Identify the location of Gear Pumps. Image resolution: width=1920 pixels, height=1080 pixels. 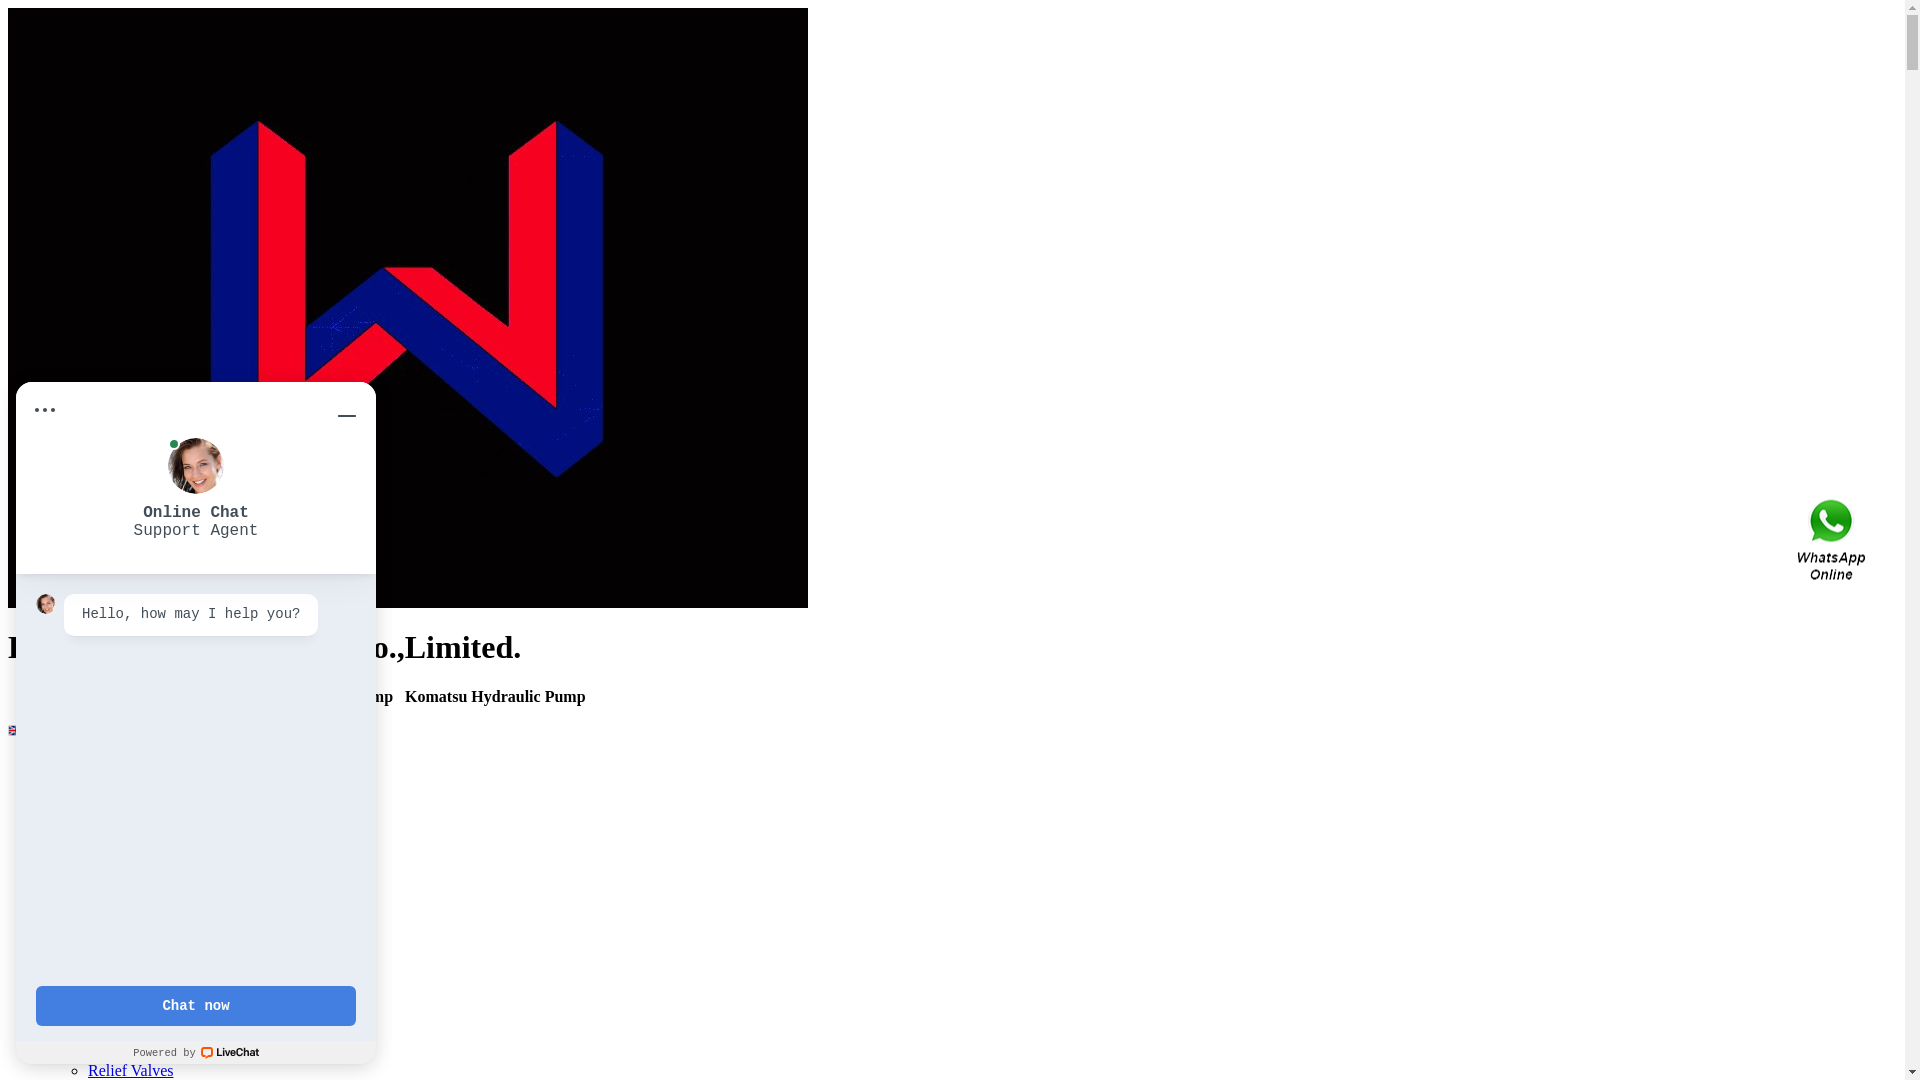
(128, 944).